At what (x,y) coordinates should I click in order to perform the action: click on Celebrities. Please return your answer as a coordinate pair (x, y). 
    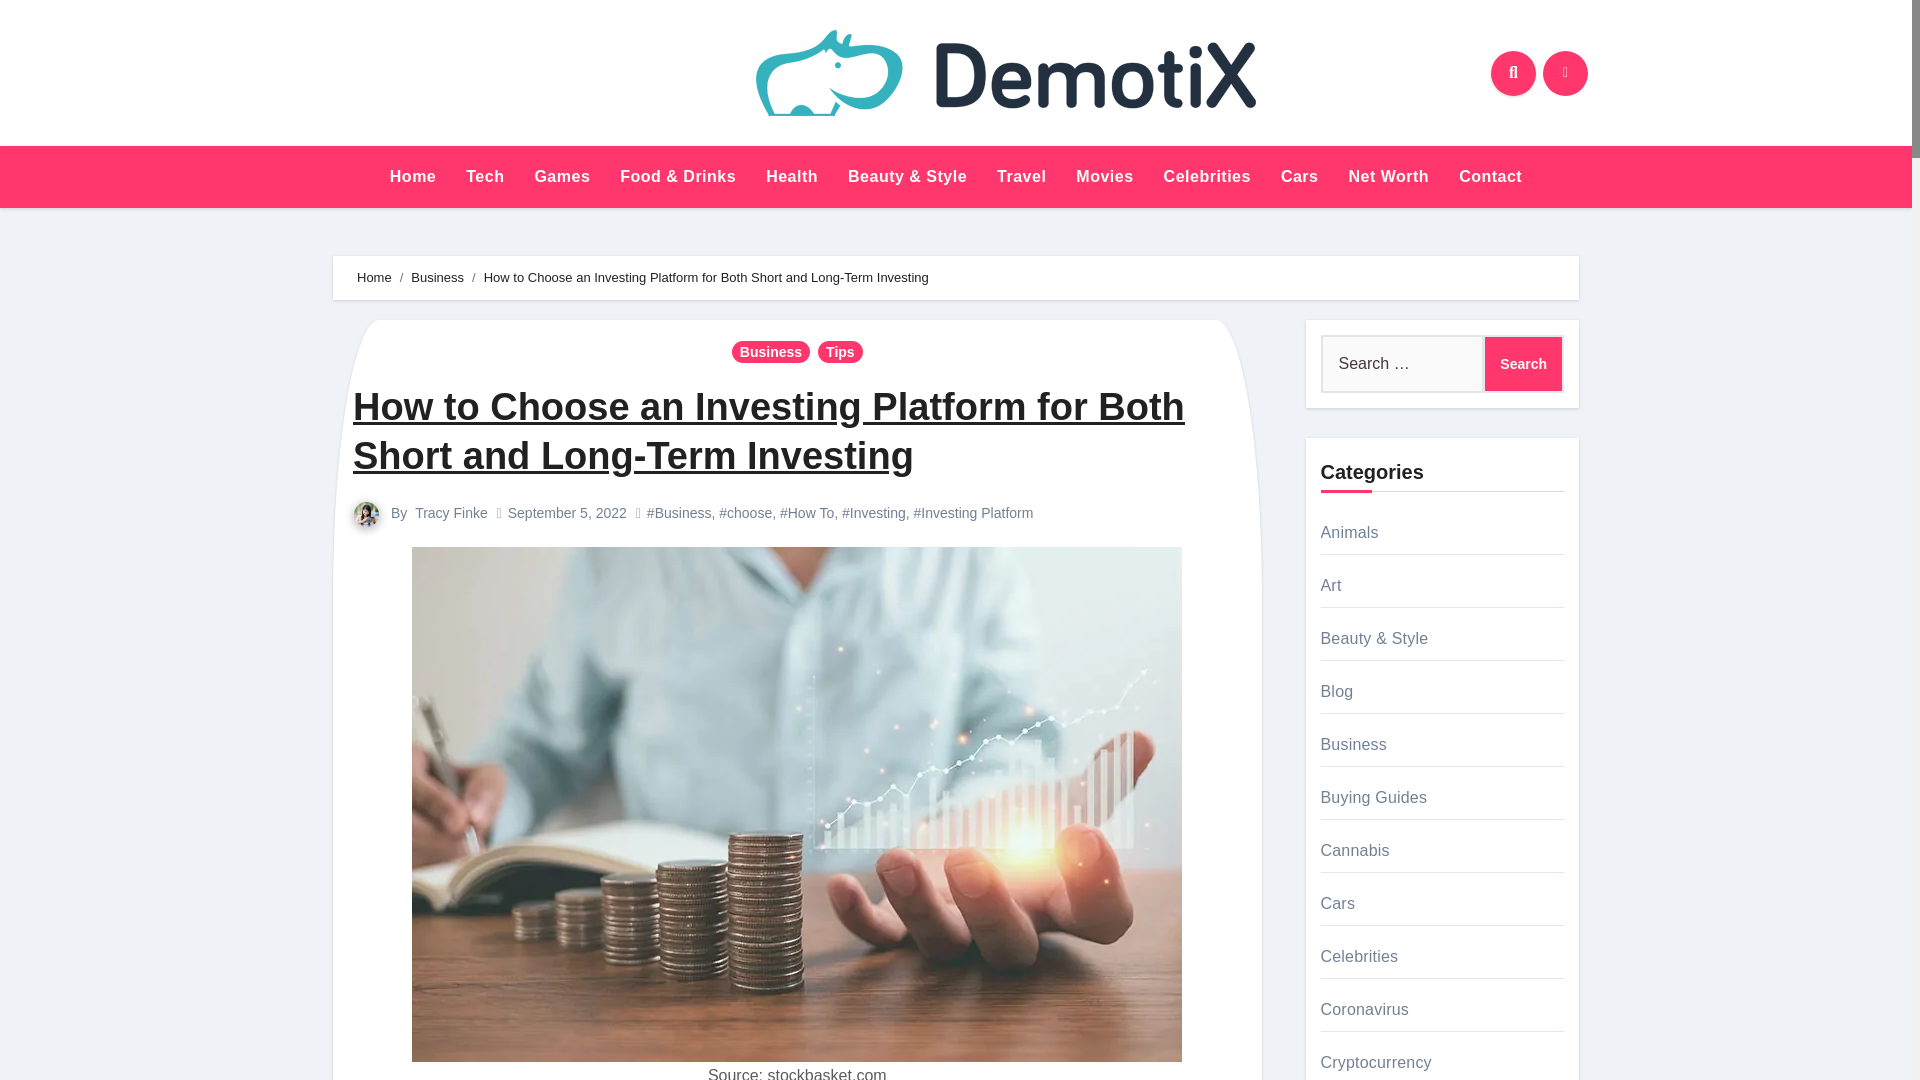
    Looking at the image, I should click on (1206, 176).